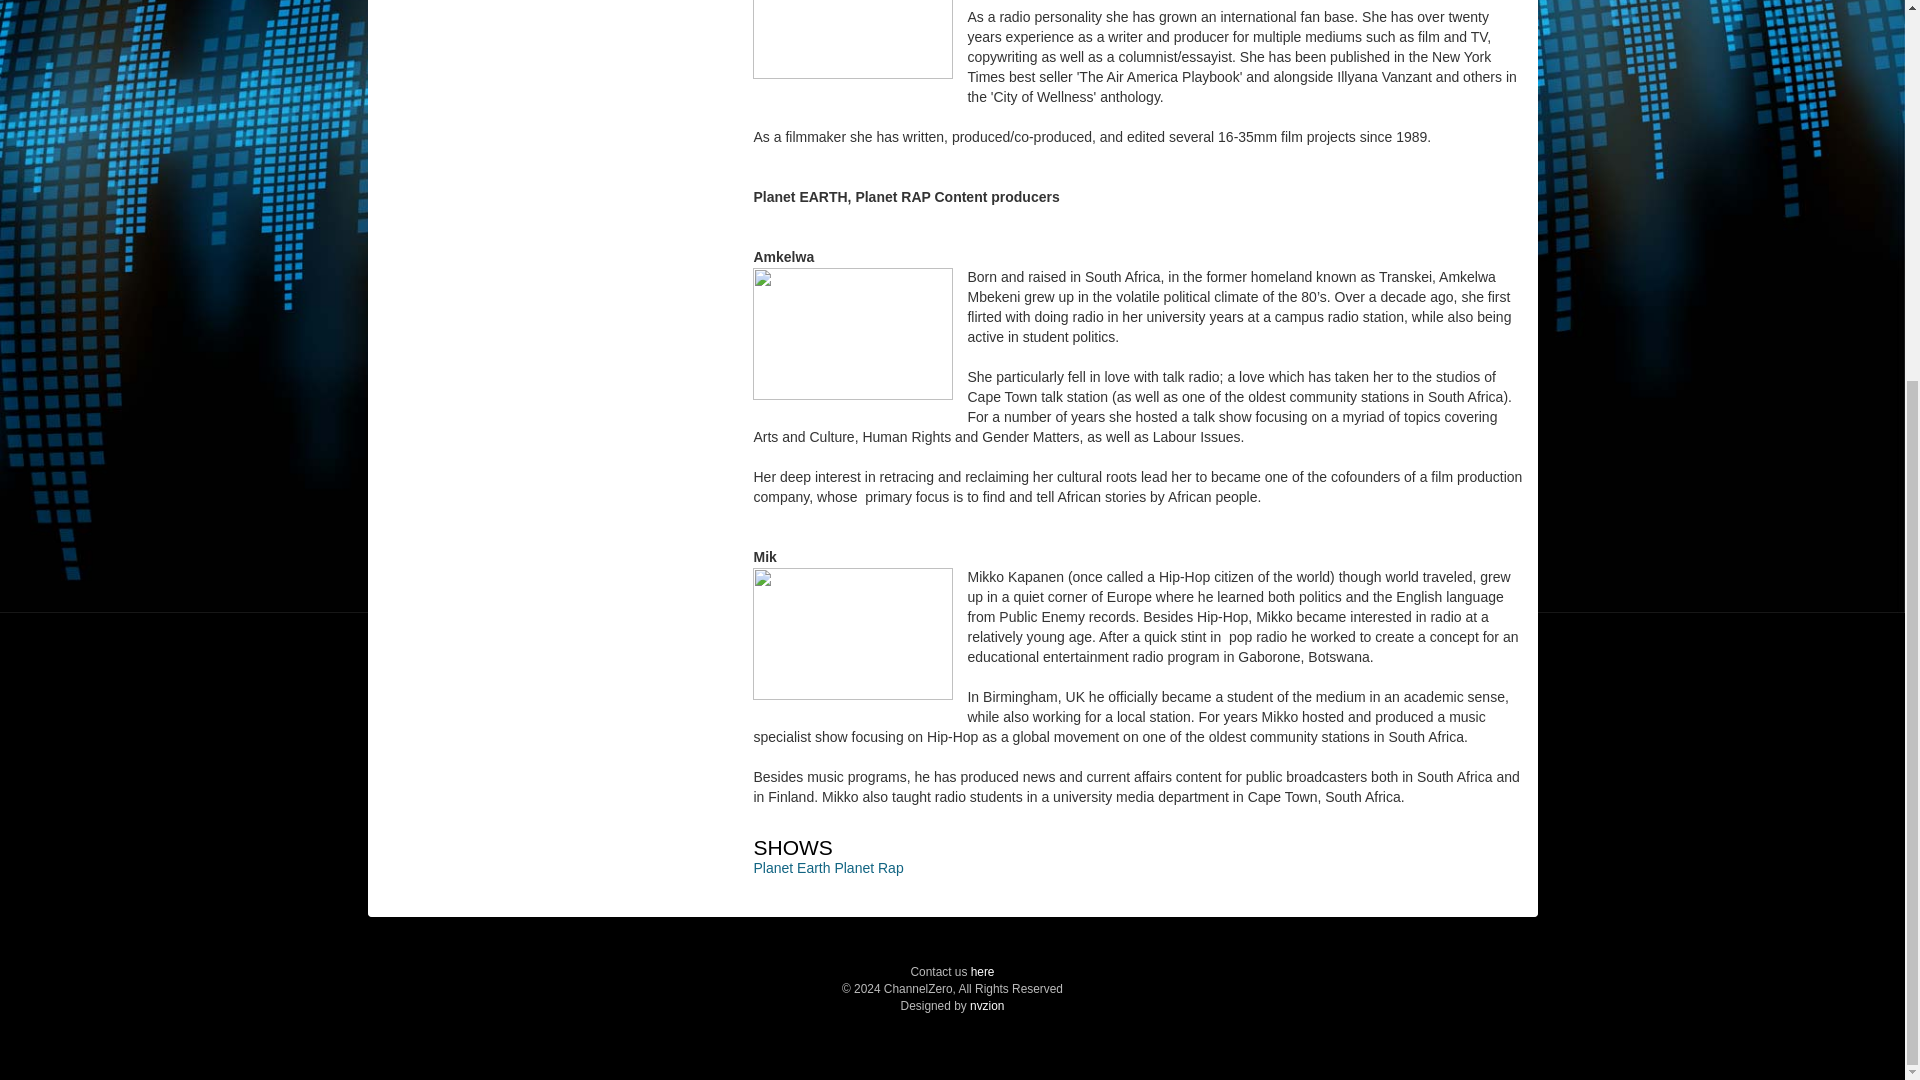  Describe the element at coordinates (982, 972) in the screenshot. I see `here` at that location.